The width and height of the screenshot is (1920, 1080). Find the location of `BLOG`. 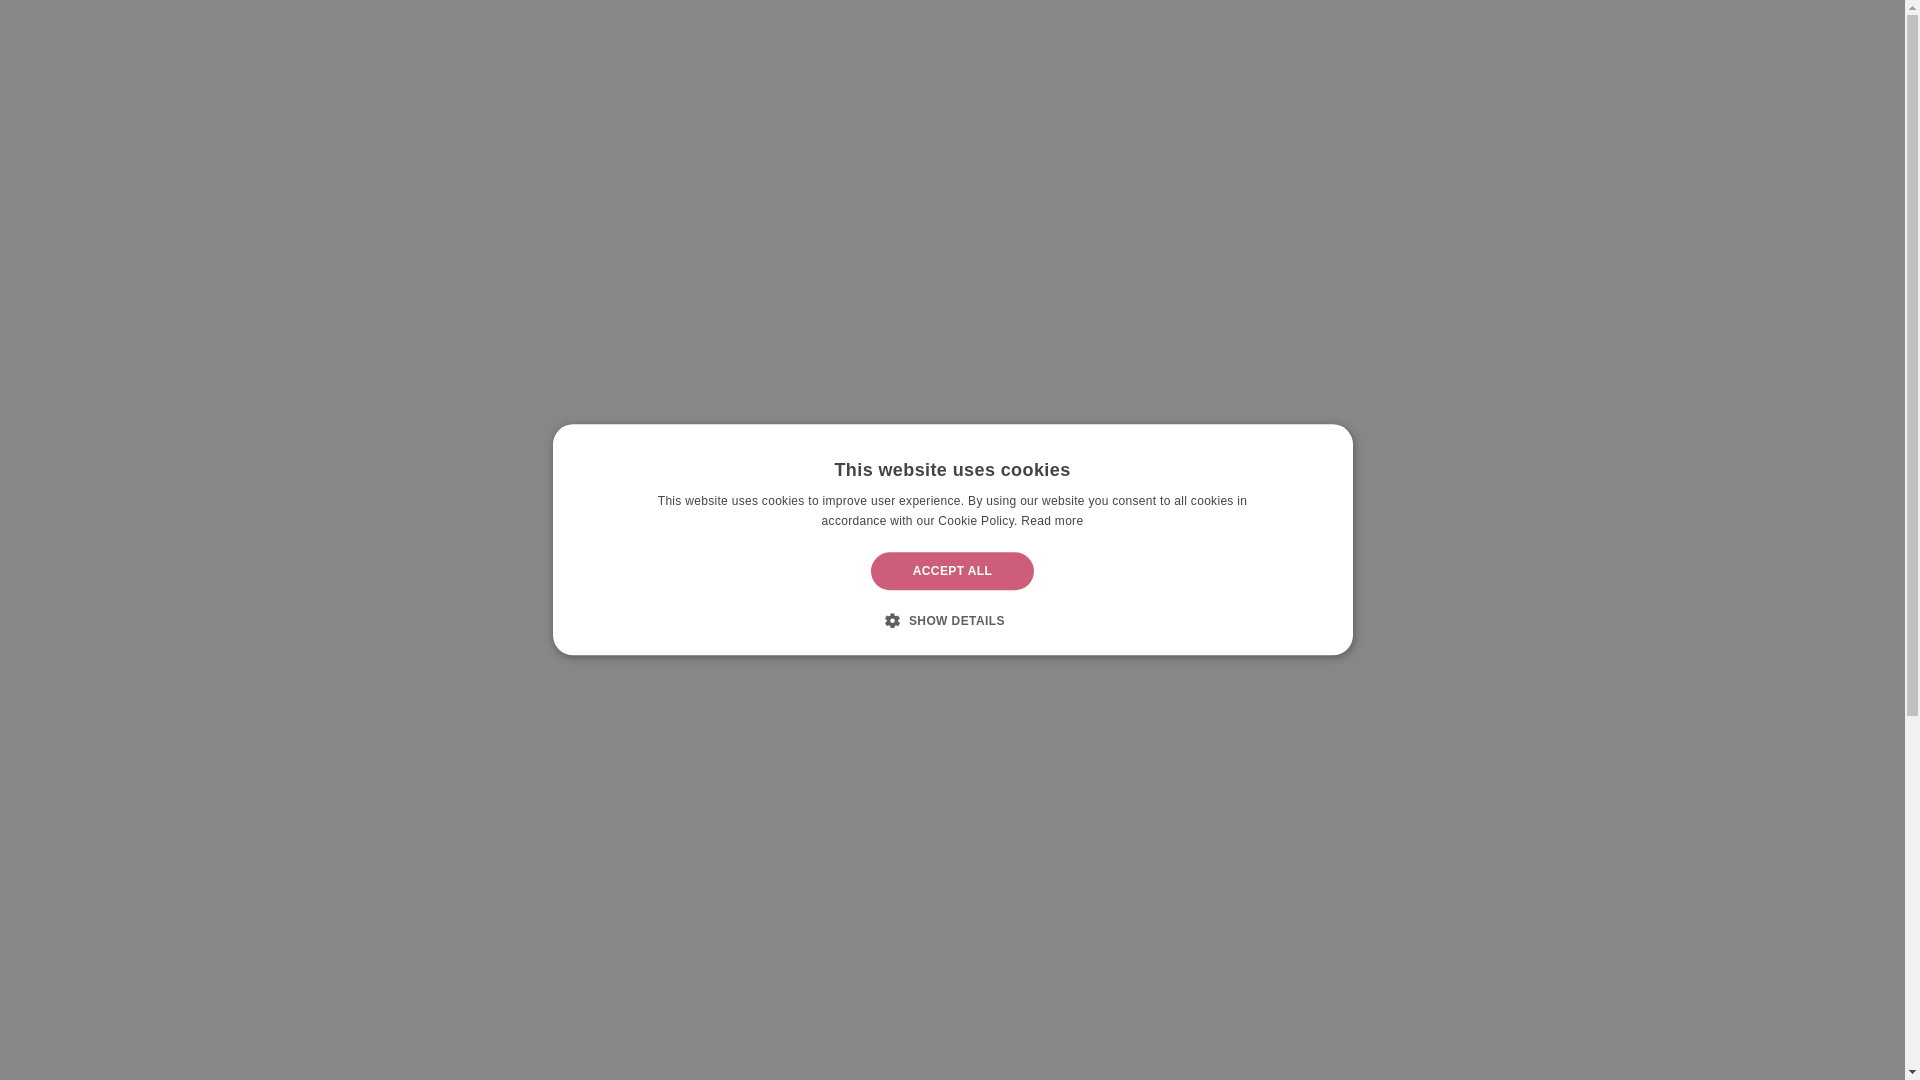

BLOG is located at coordinates (1018, 38).